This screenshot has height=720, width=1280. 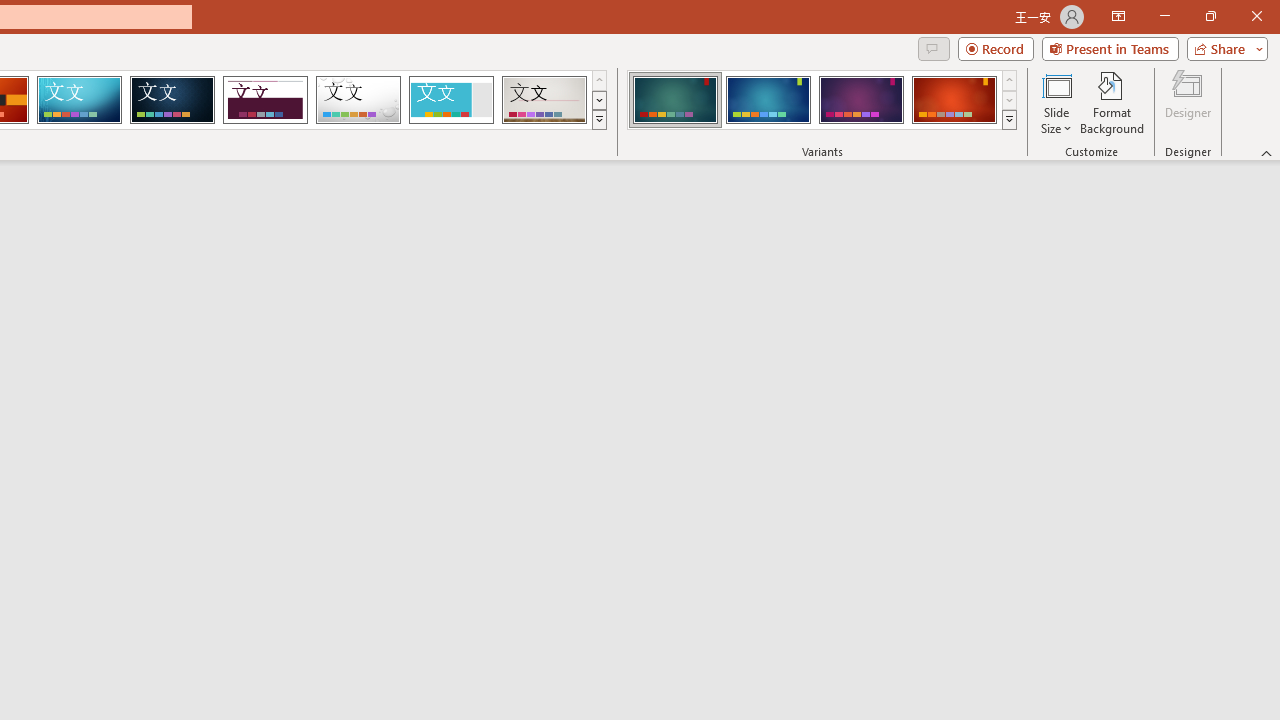 I want to click on Frame Loading Preview..., so click(x=450, y=100).